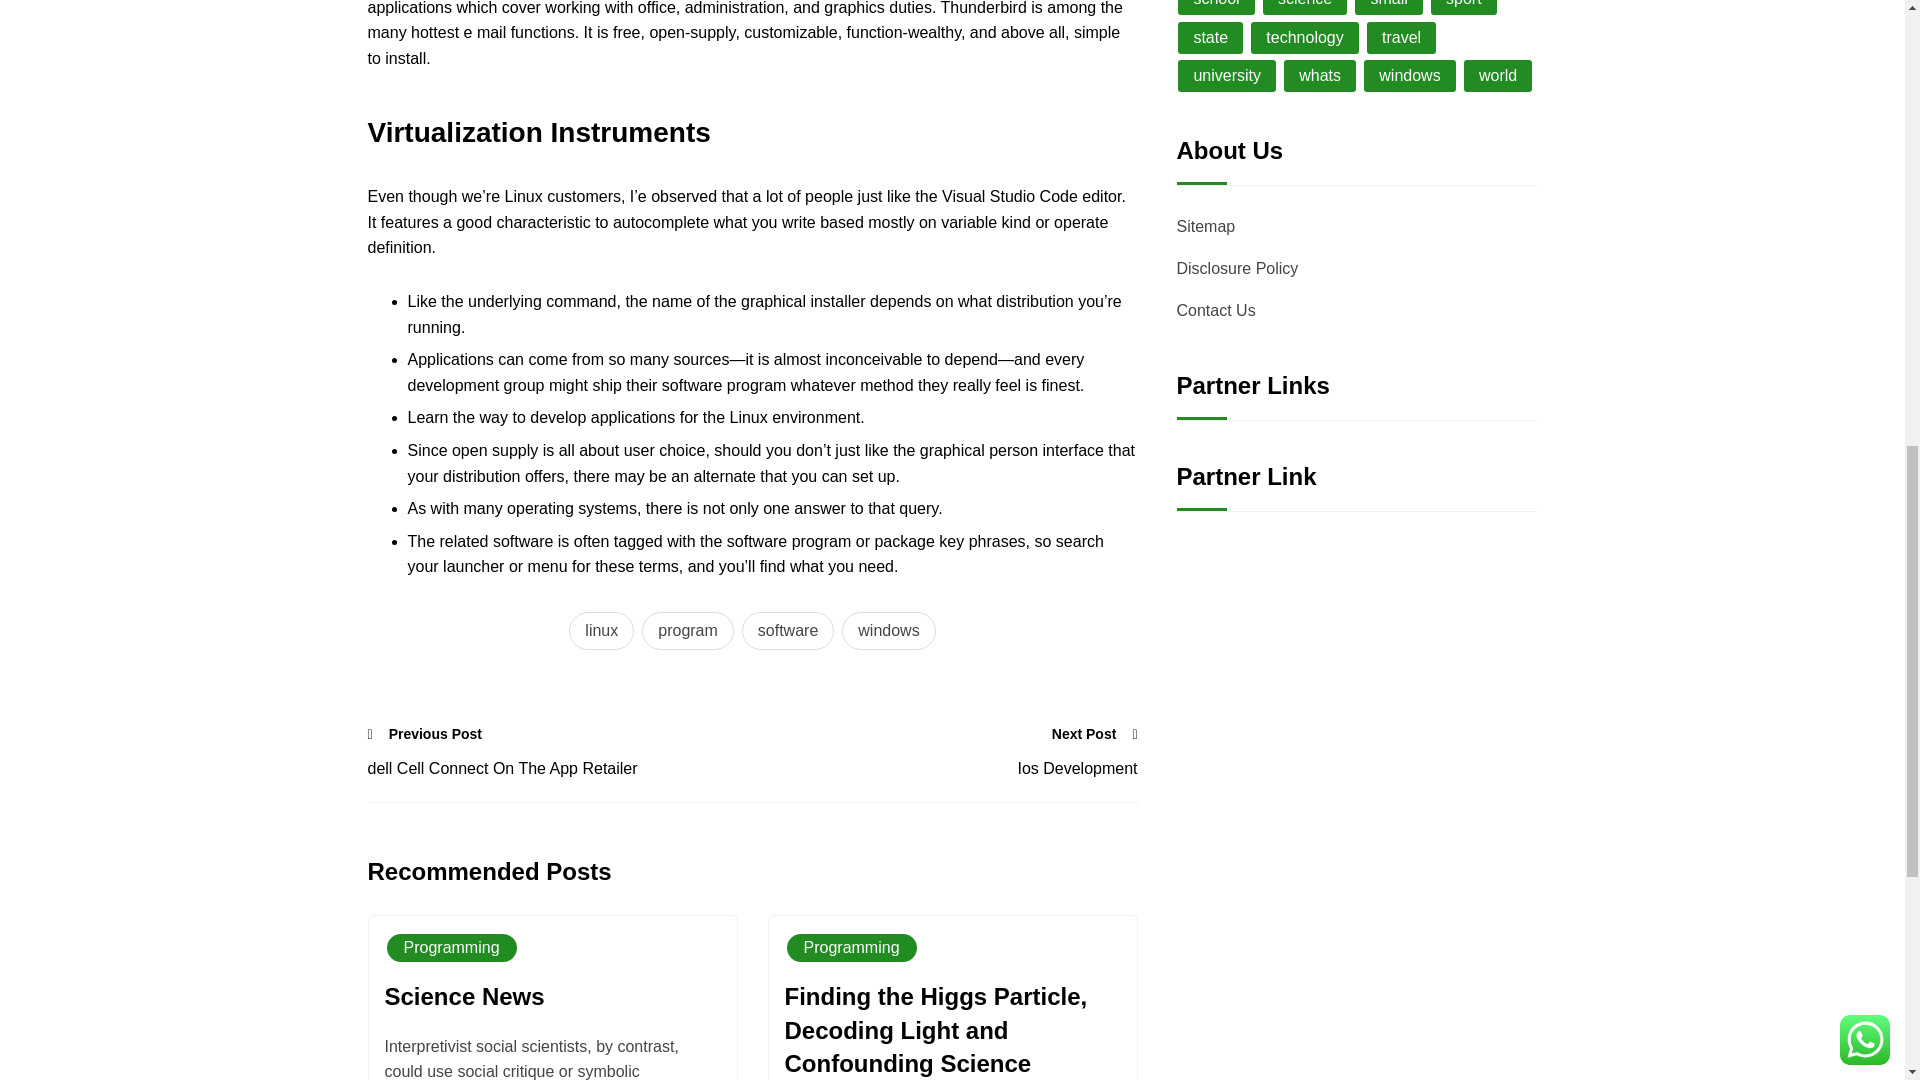 Image resolution: width=1920 pixels, height=1080 pixels. I want to click on linux, so click(600, 631).